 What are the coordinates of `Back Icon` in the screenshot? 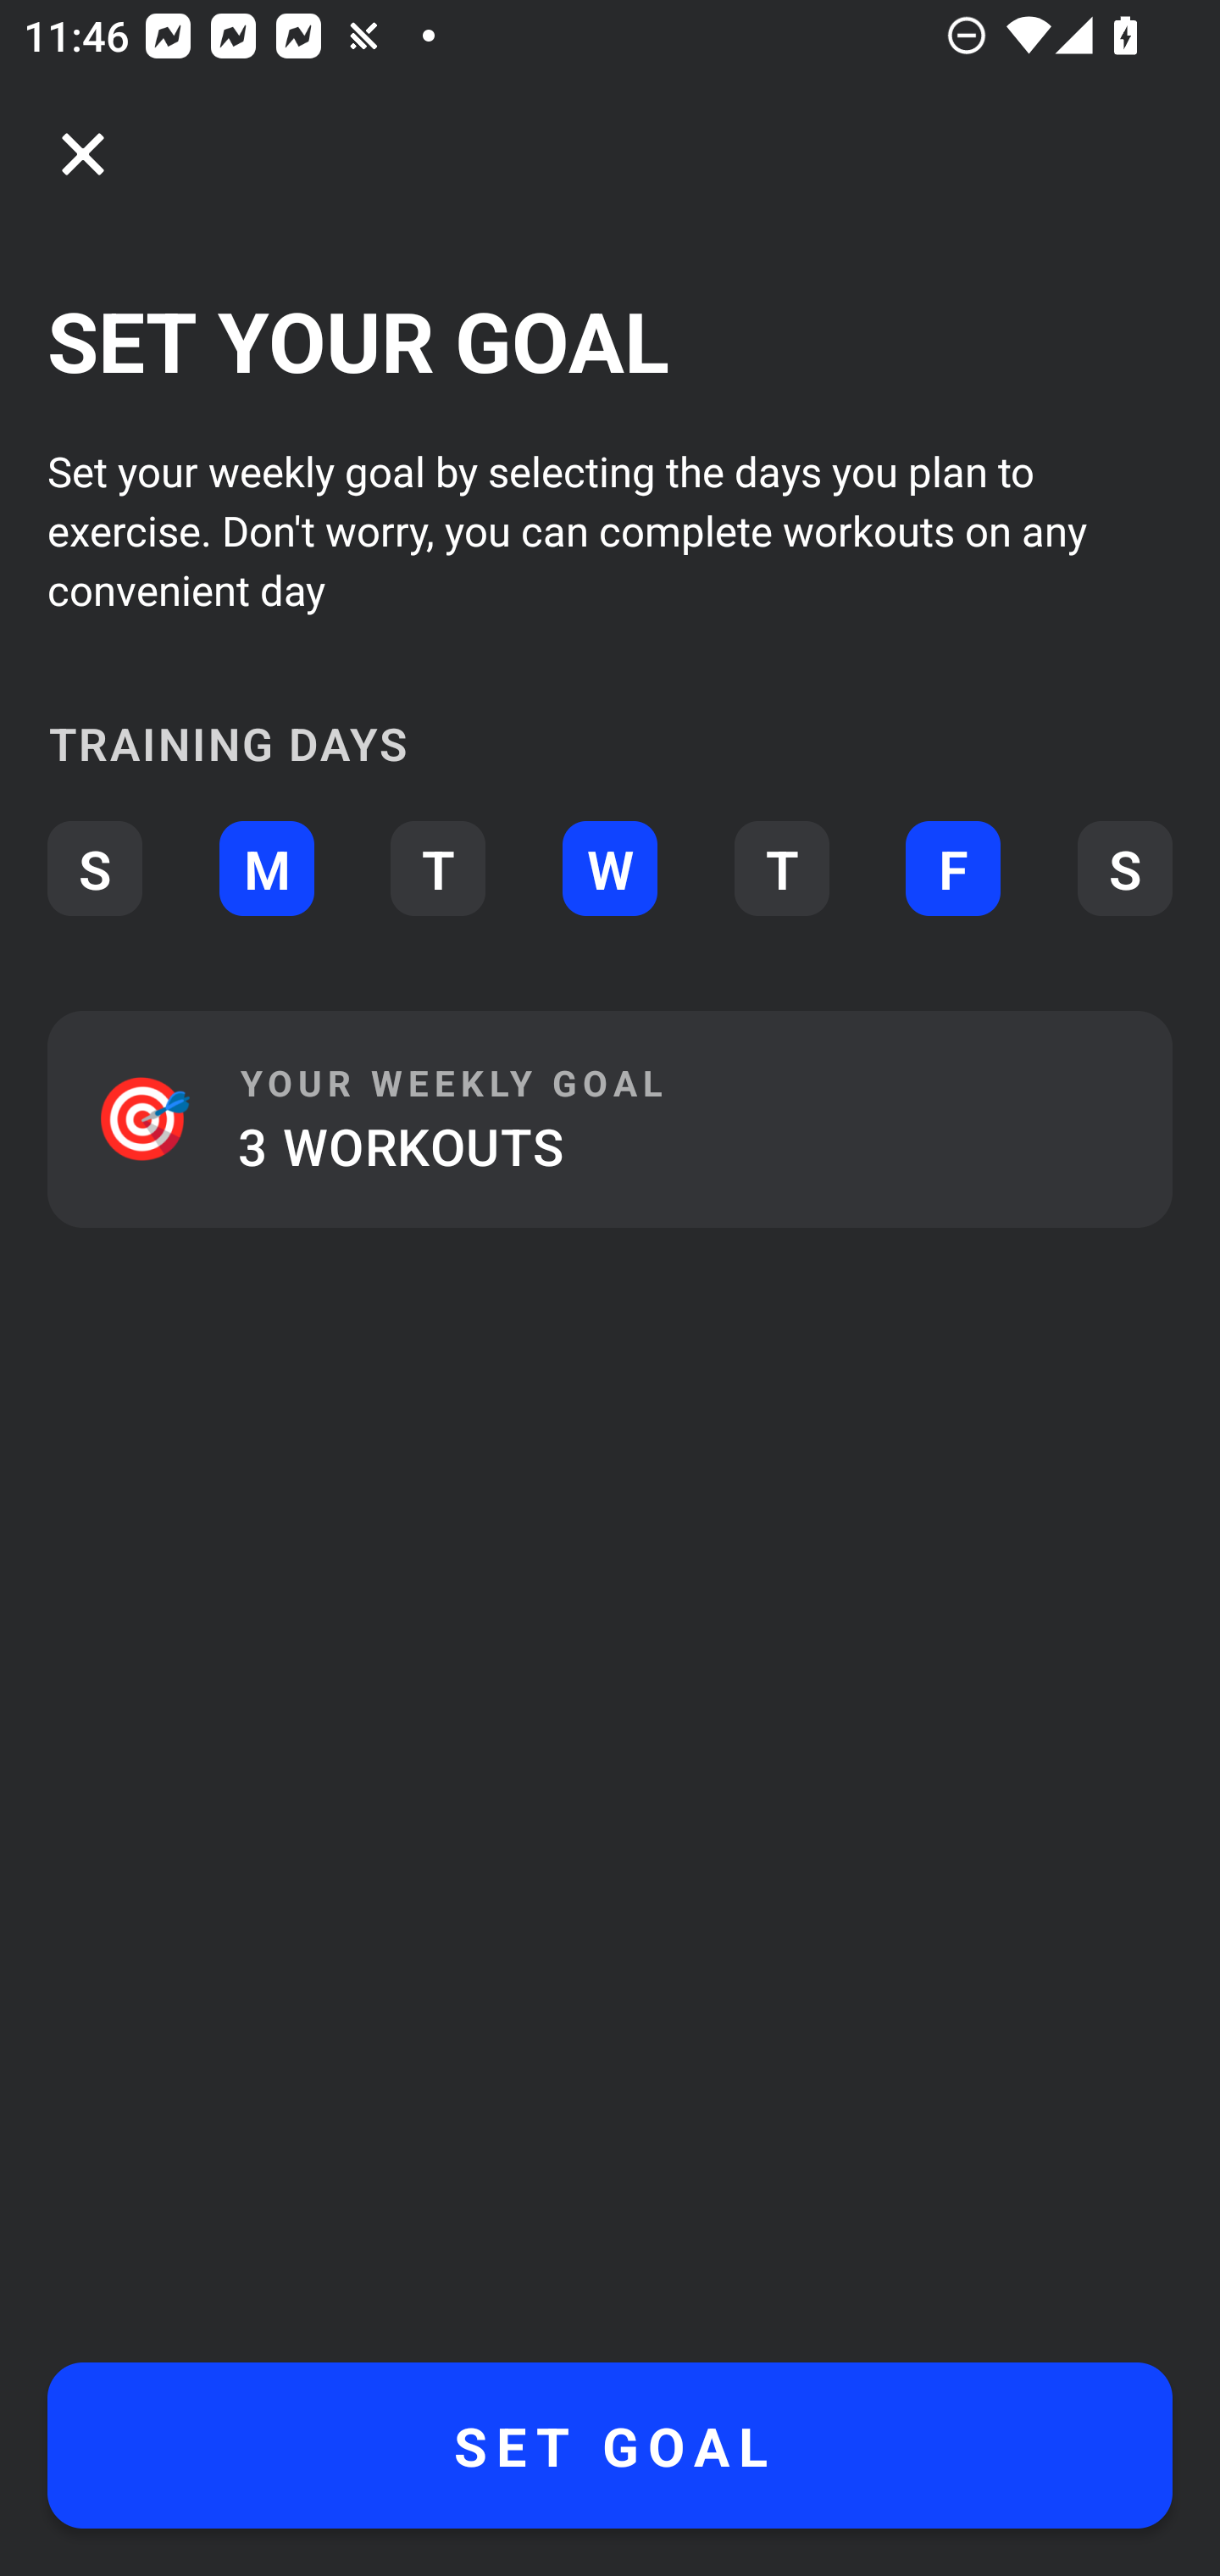 It's located at (83, 154).